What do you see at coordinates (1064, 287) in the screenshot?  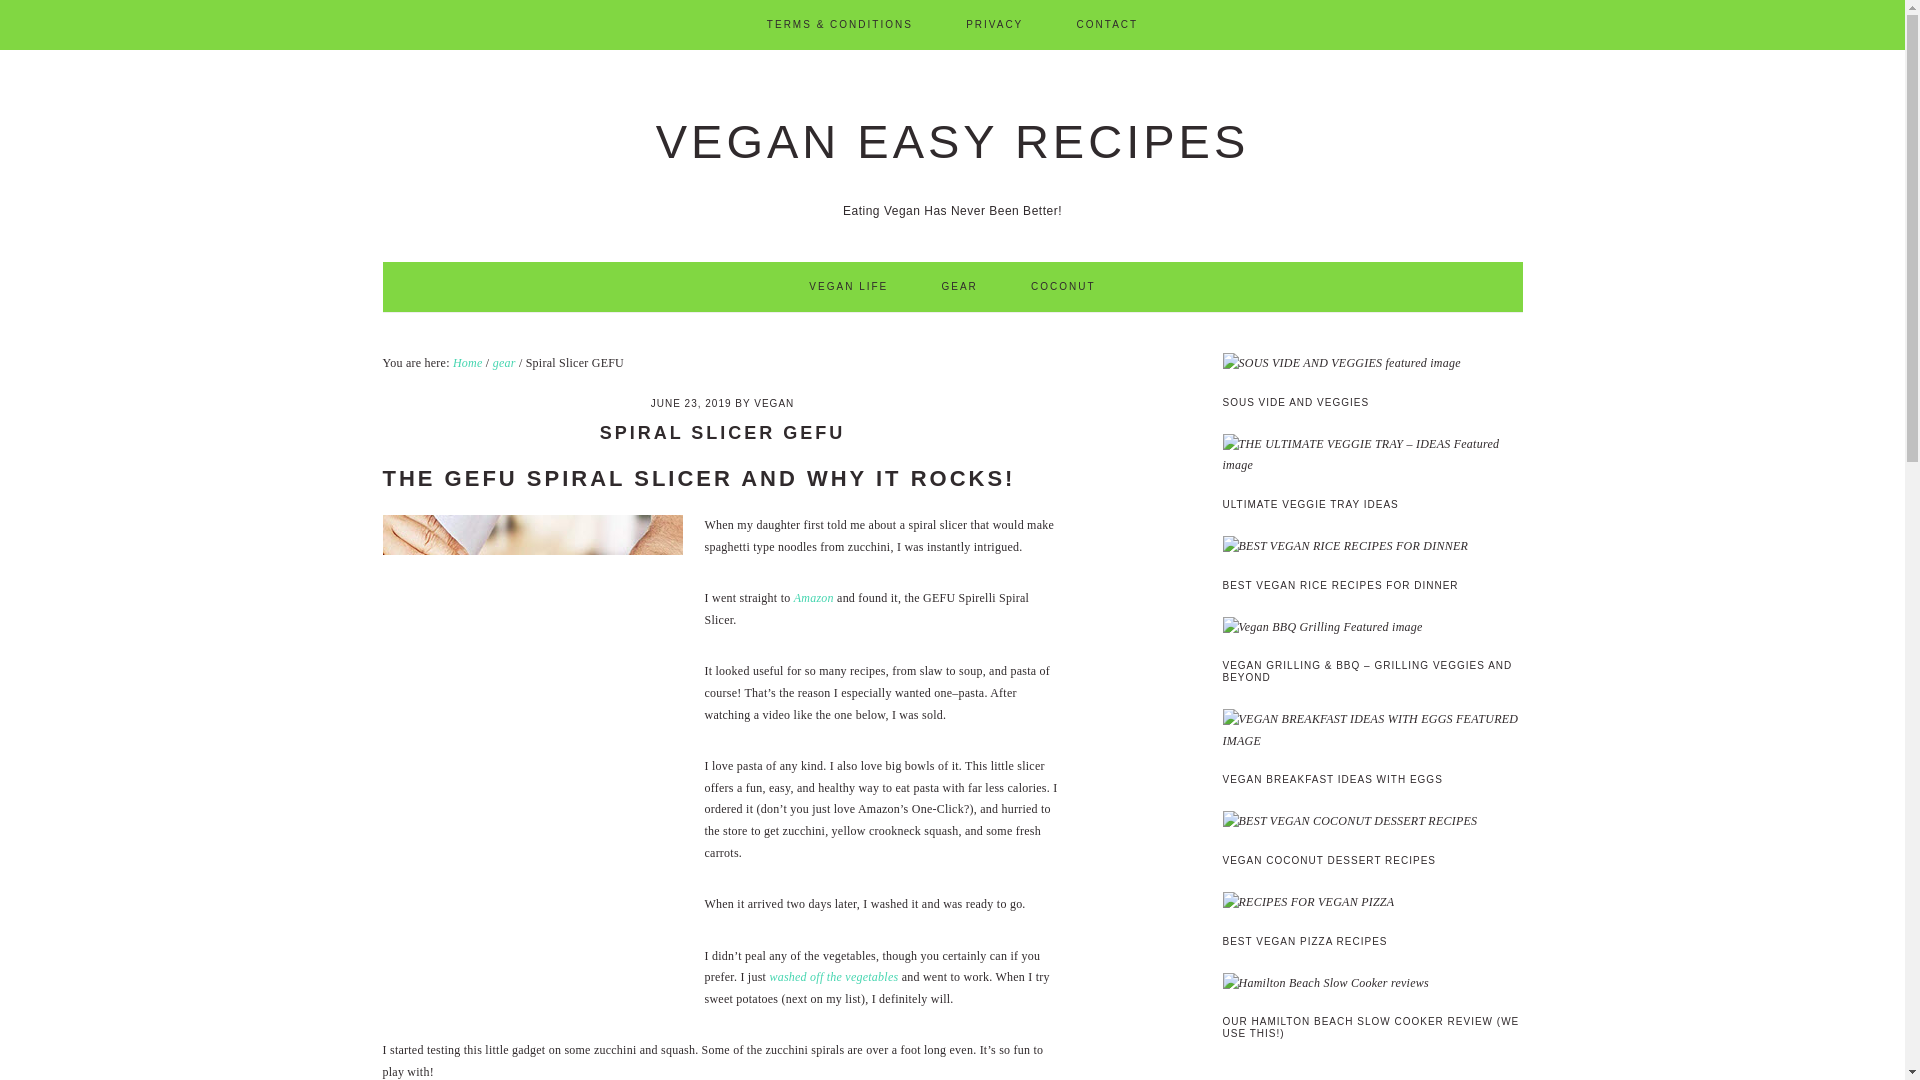 I see `COCONUT` at bounding box center [1064, 287].